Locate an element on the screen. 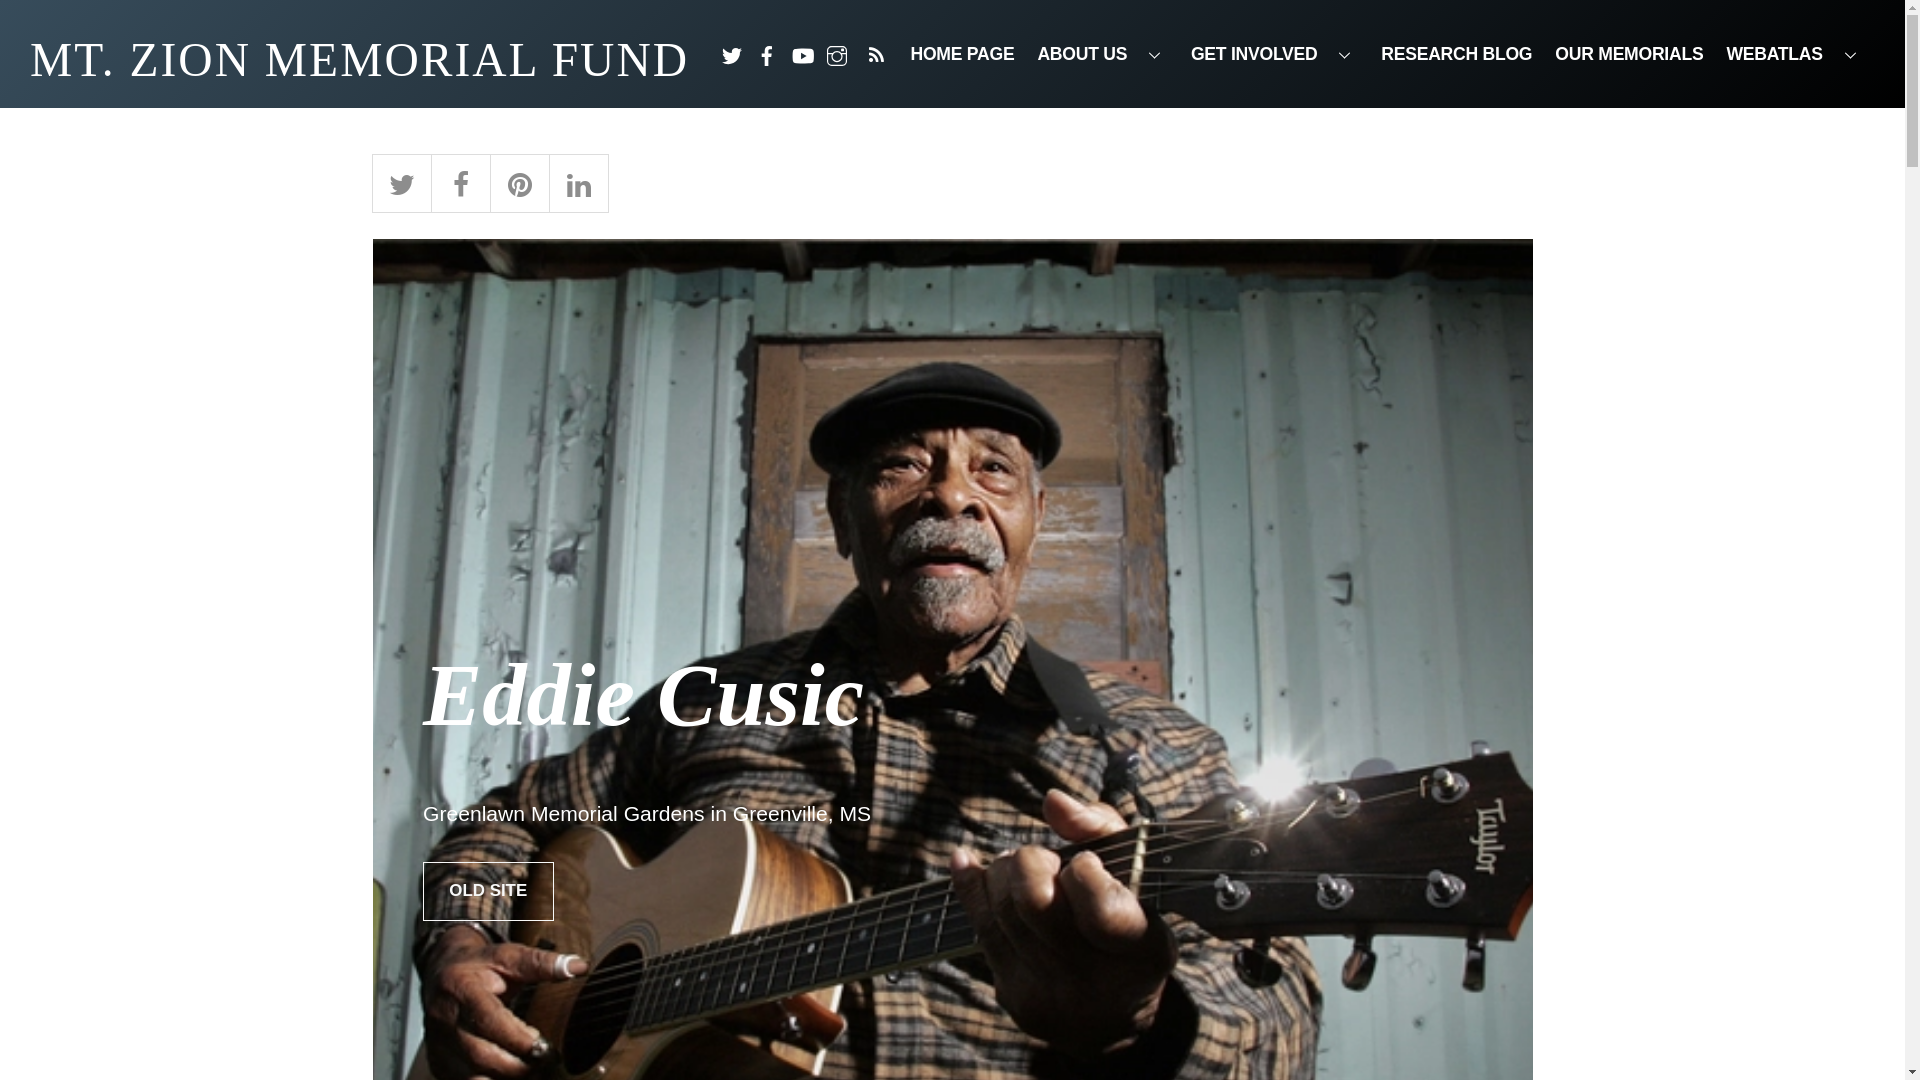 The image size is (1920, 1080). WEBATLAS is located at coordinates (1794, 54).